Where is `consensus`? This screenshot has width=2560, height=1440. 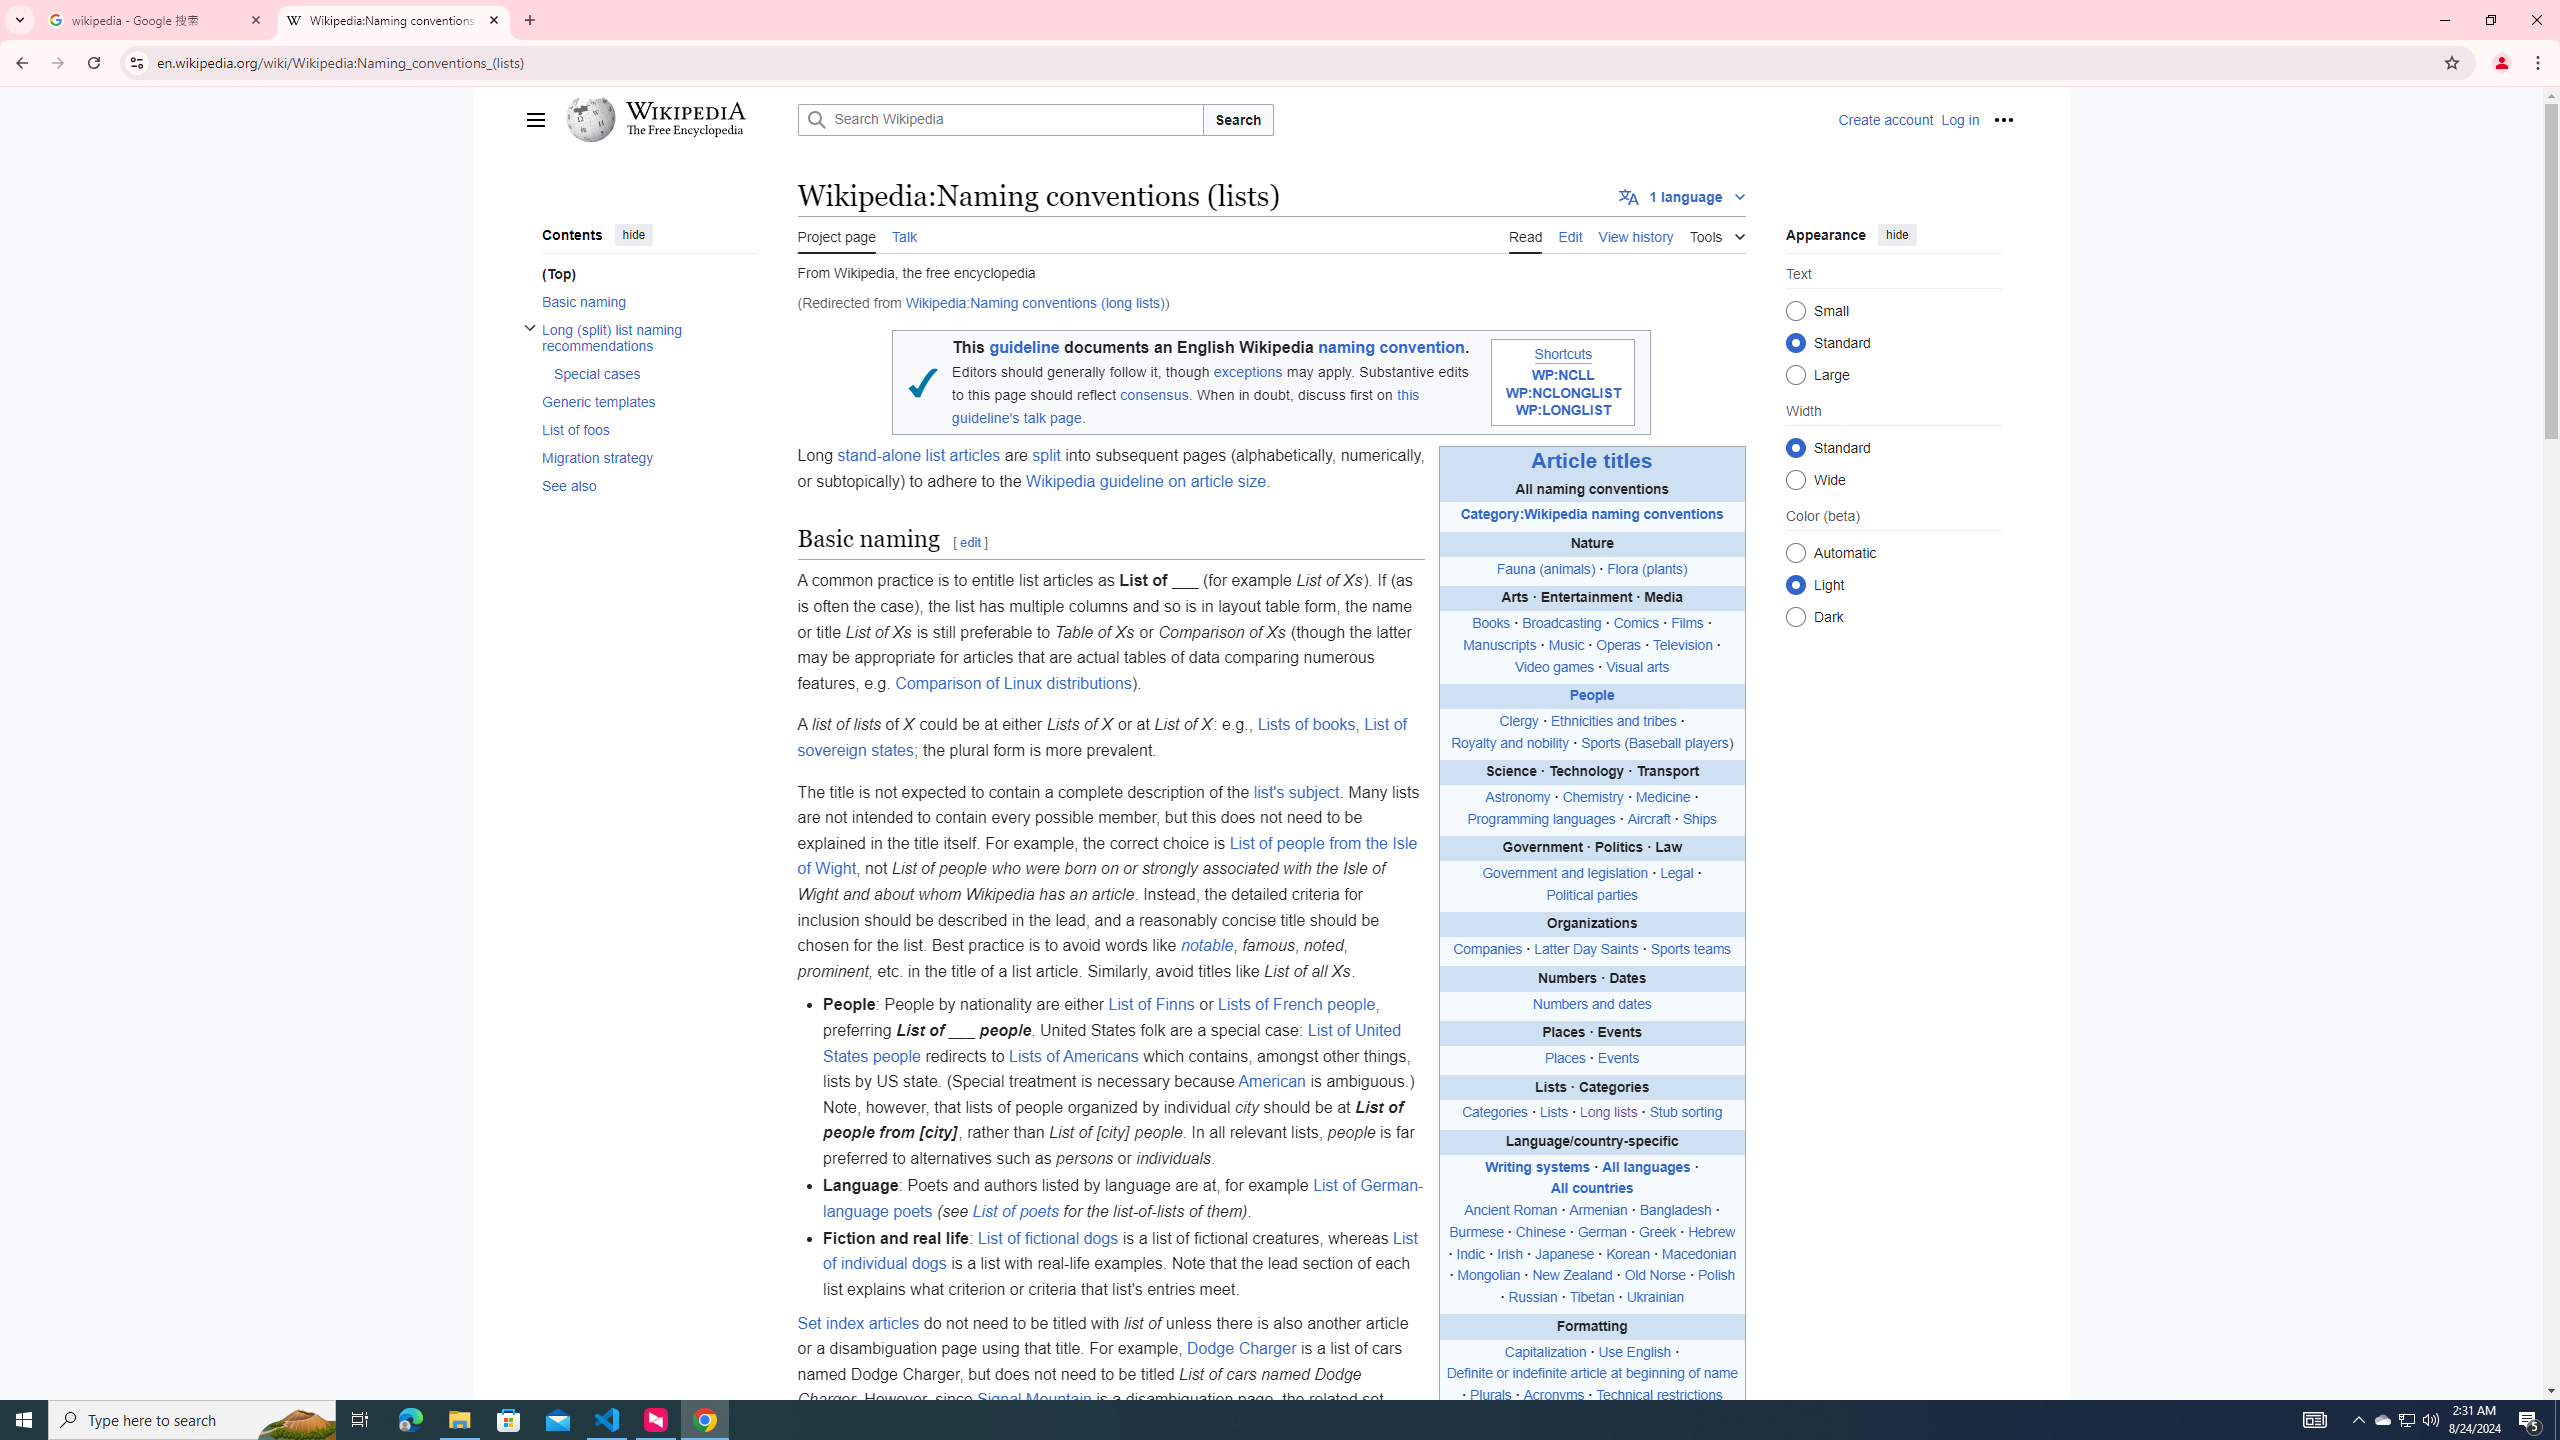 consensus is located at coordinates (1156, 396).